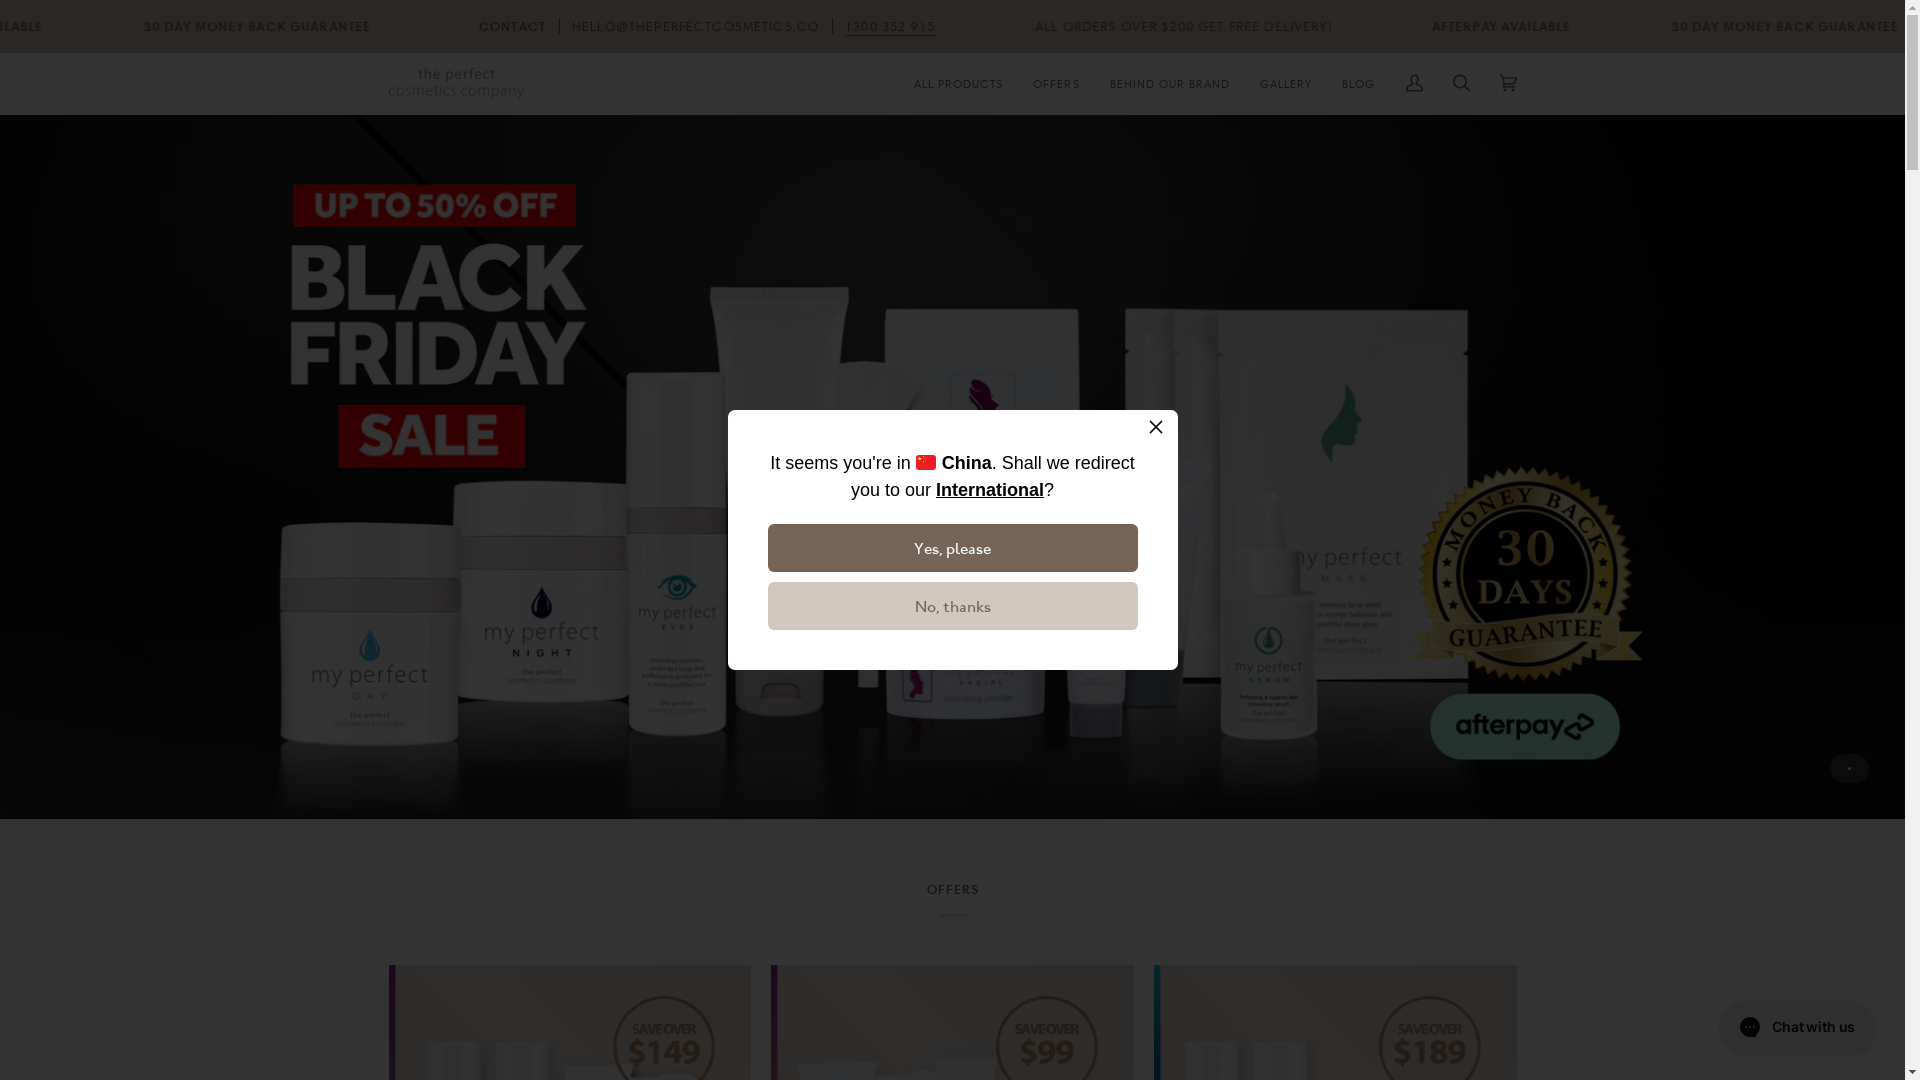 The width and height of the screenshot is (1920, 1080). What do you see at coordinates (953, 606) in the screenshot?
I see `No, thanks` at bounding box center [953, 606].